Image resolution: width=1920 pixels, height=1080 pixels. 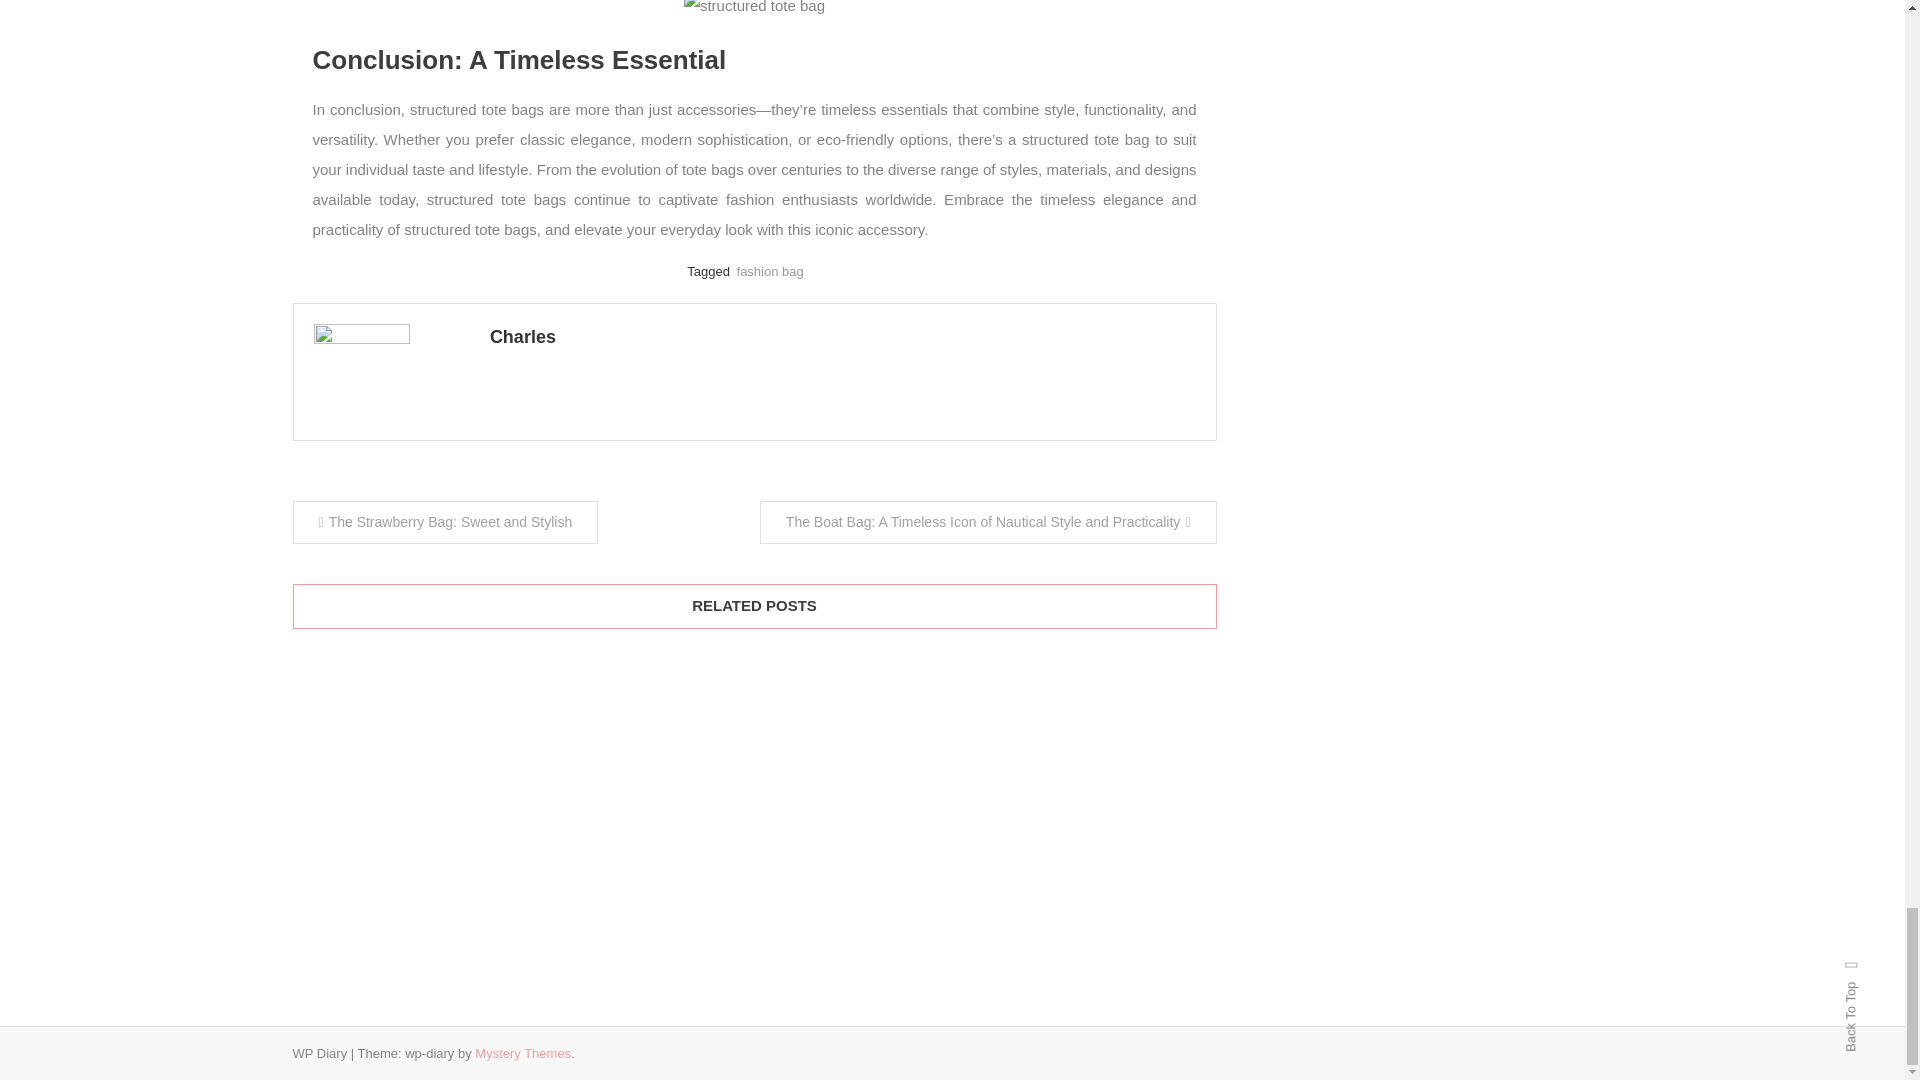 What do you see at coordinates (770, 270) in the screenshot?
I see `fashion bag` at bounding box center [770, 270].